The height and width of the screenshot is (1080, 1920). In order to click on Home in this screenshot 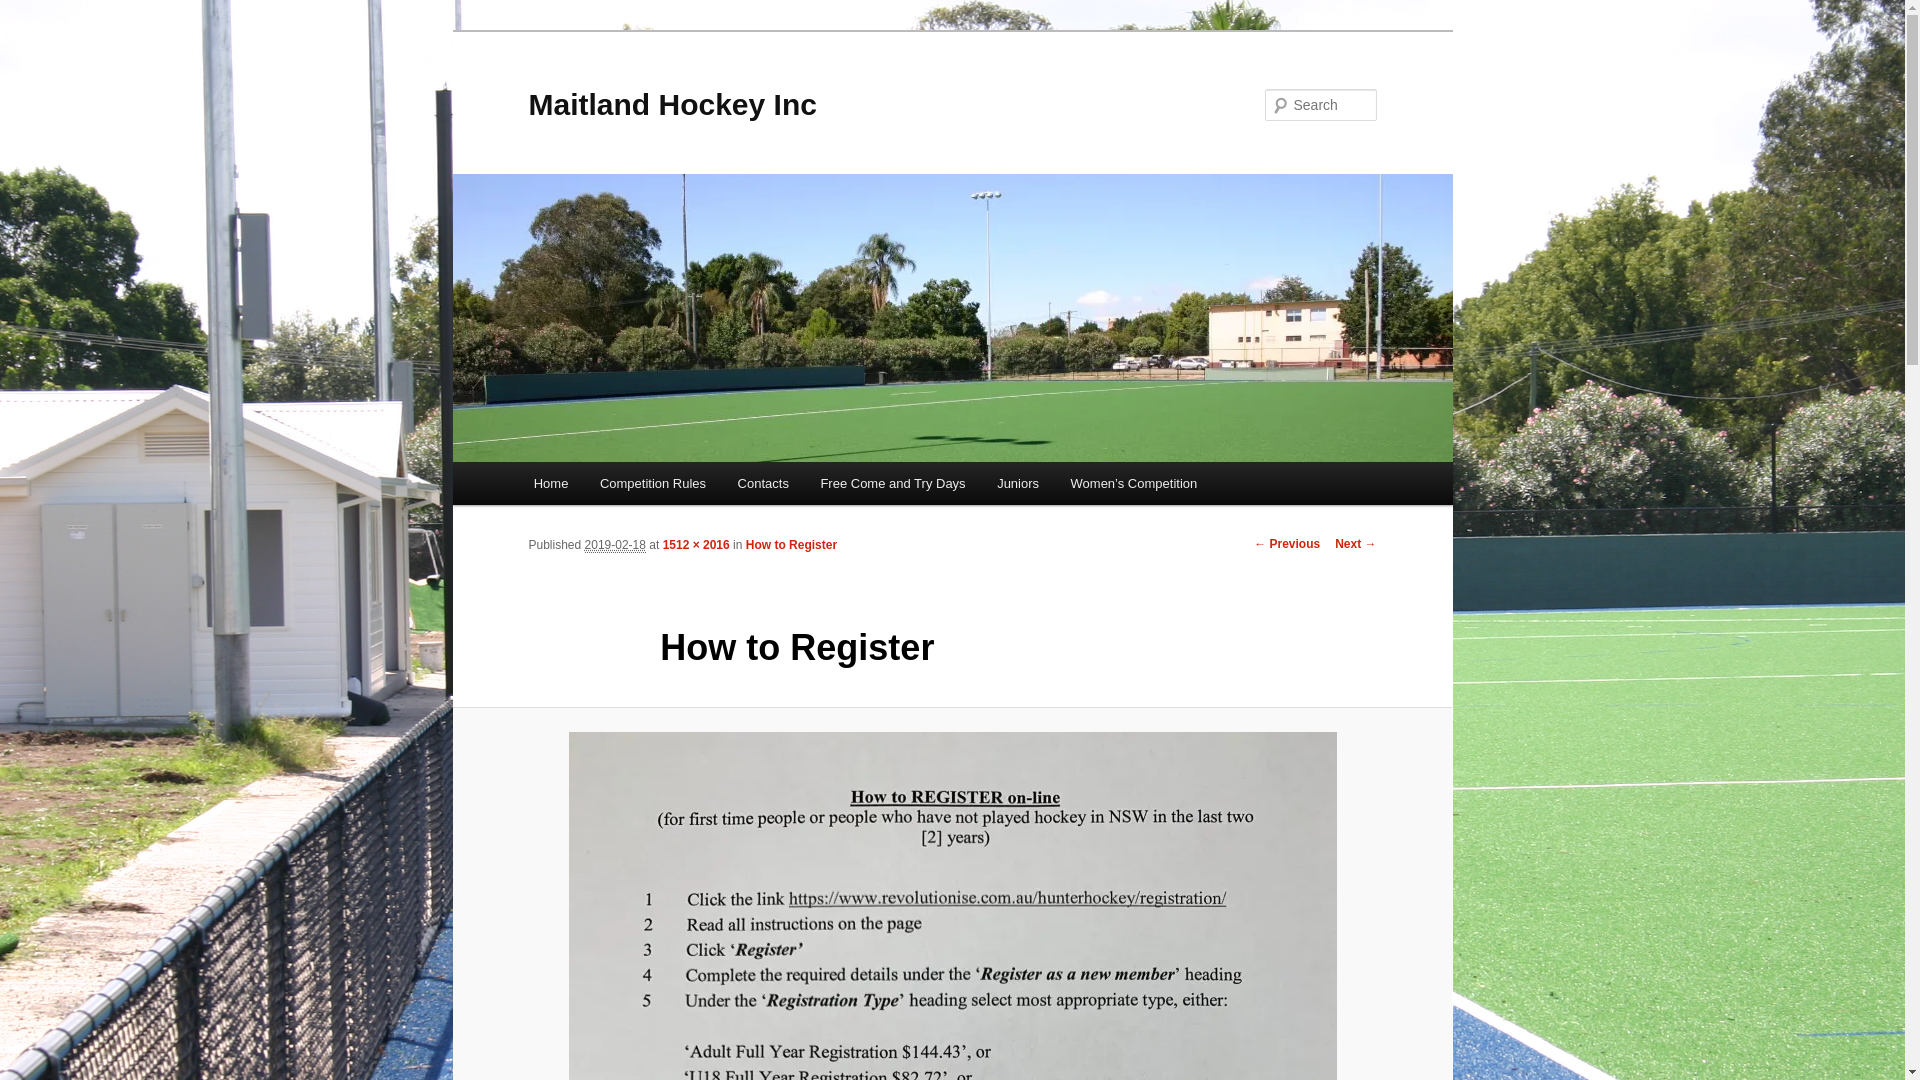, I will do `click(551, 484)`.